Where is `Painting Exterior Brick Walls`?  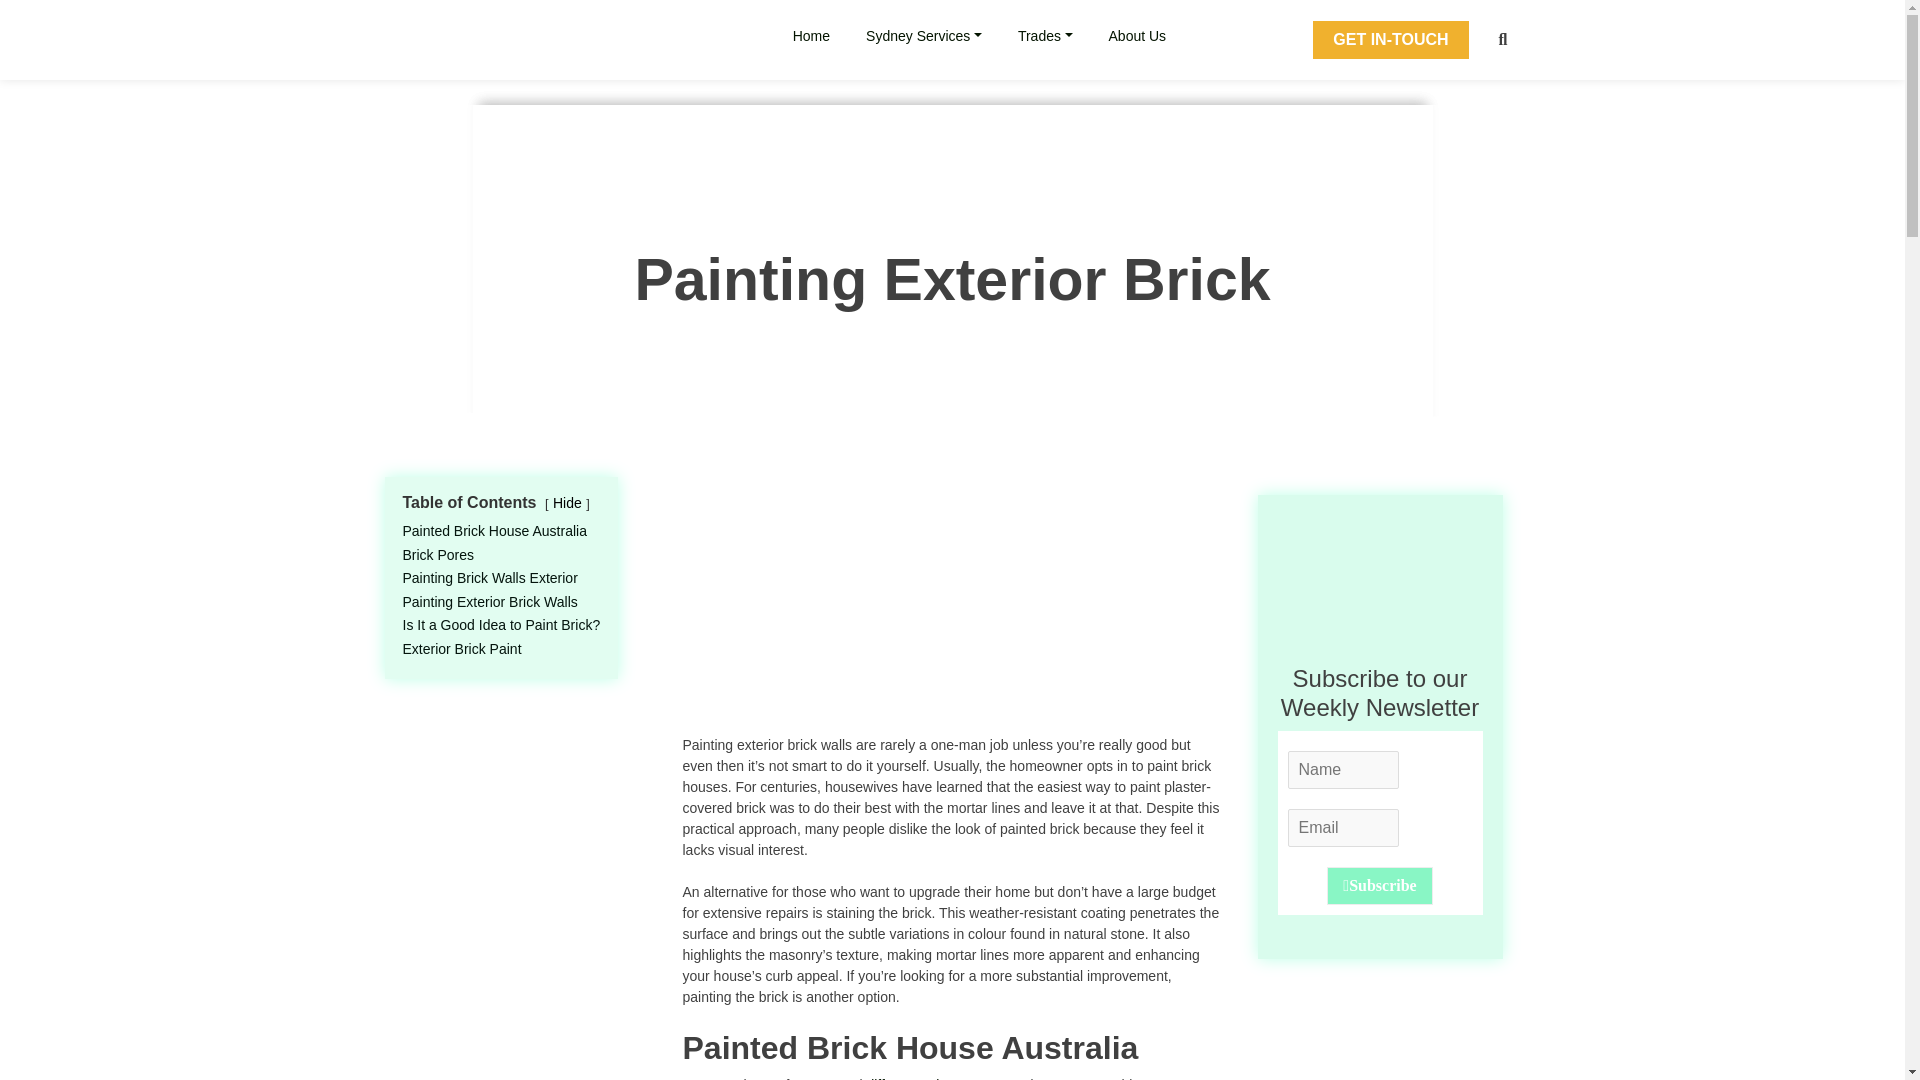
Painting Exterior Brick Walls is located at coordinates (489, 602).